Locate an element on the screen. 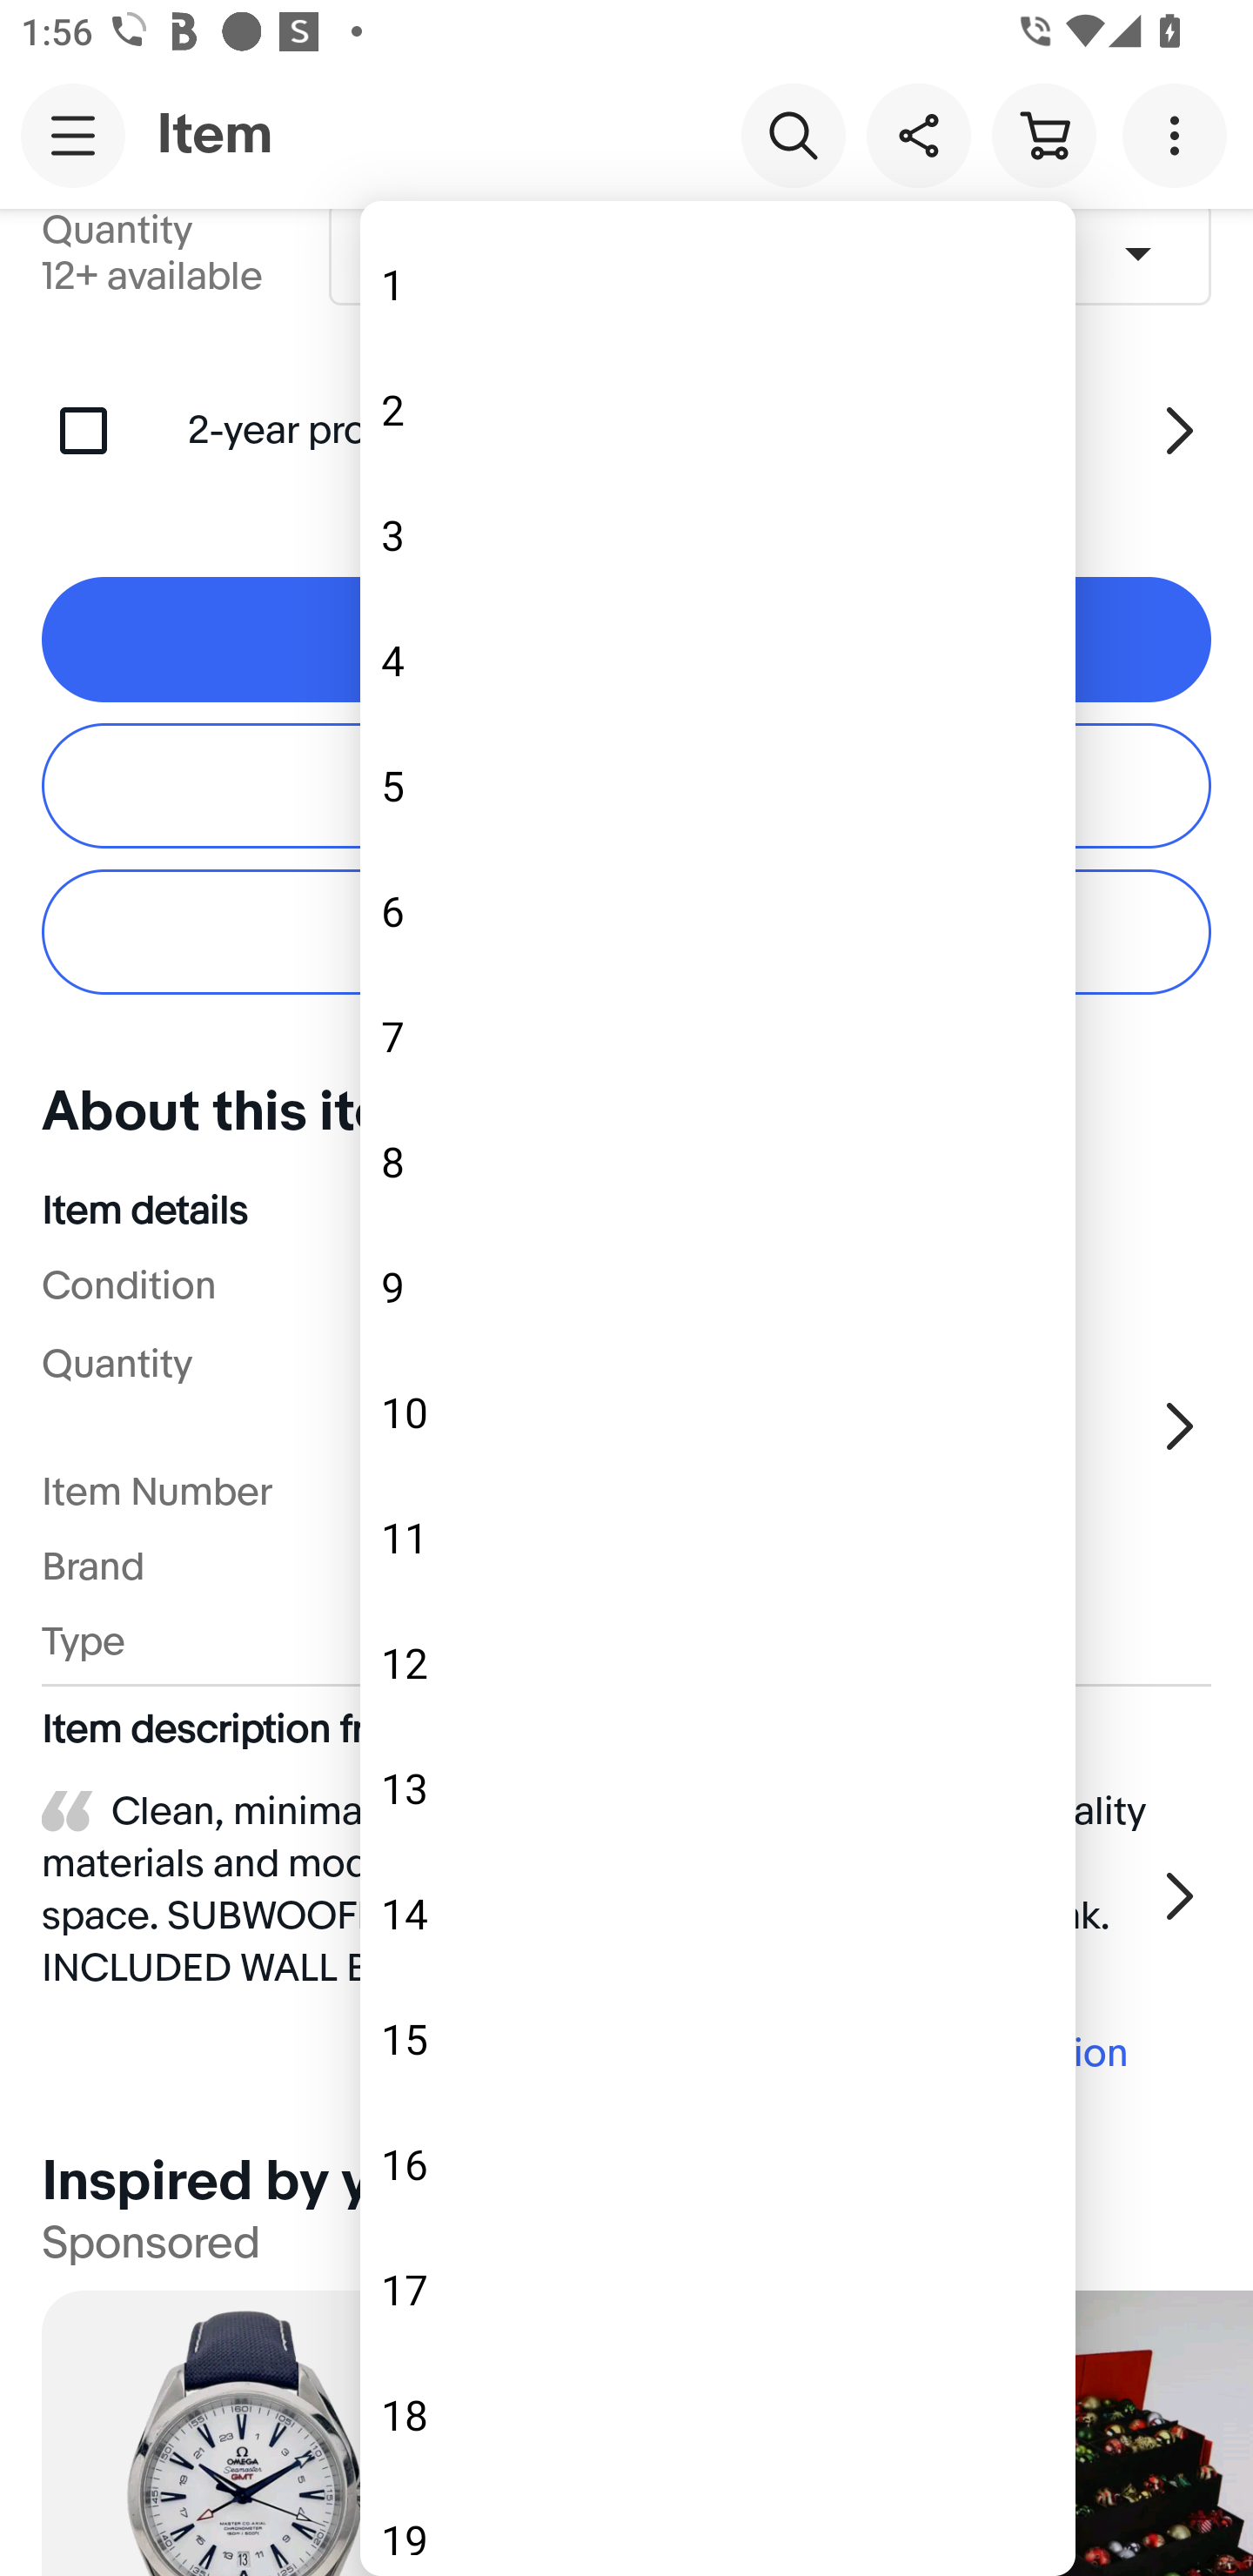  19 is located at coordinates (717, 2517).